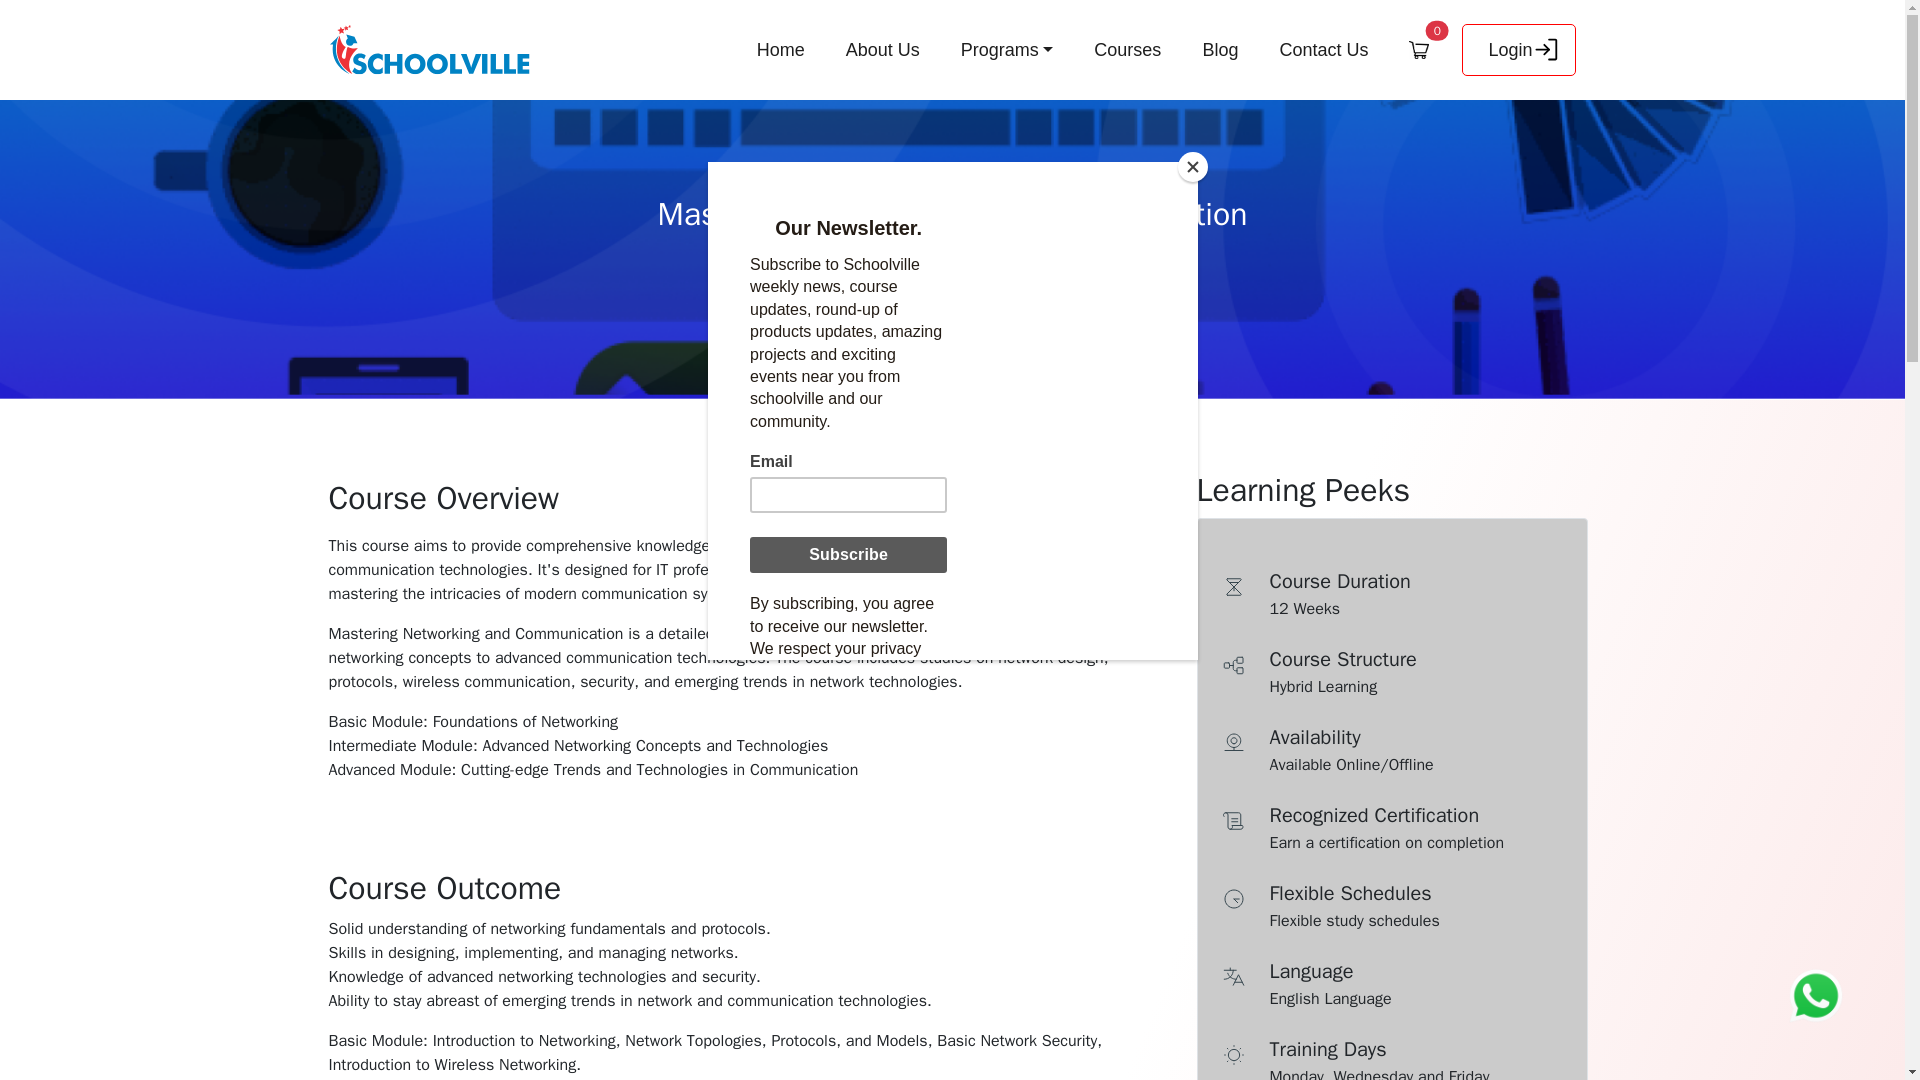 This screenshot has height=1080, width=1920. I want to click on Blog, so click(1220, 50).